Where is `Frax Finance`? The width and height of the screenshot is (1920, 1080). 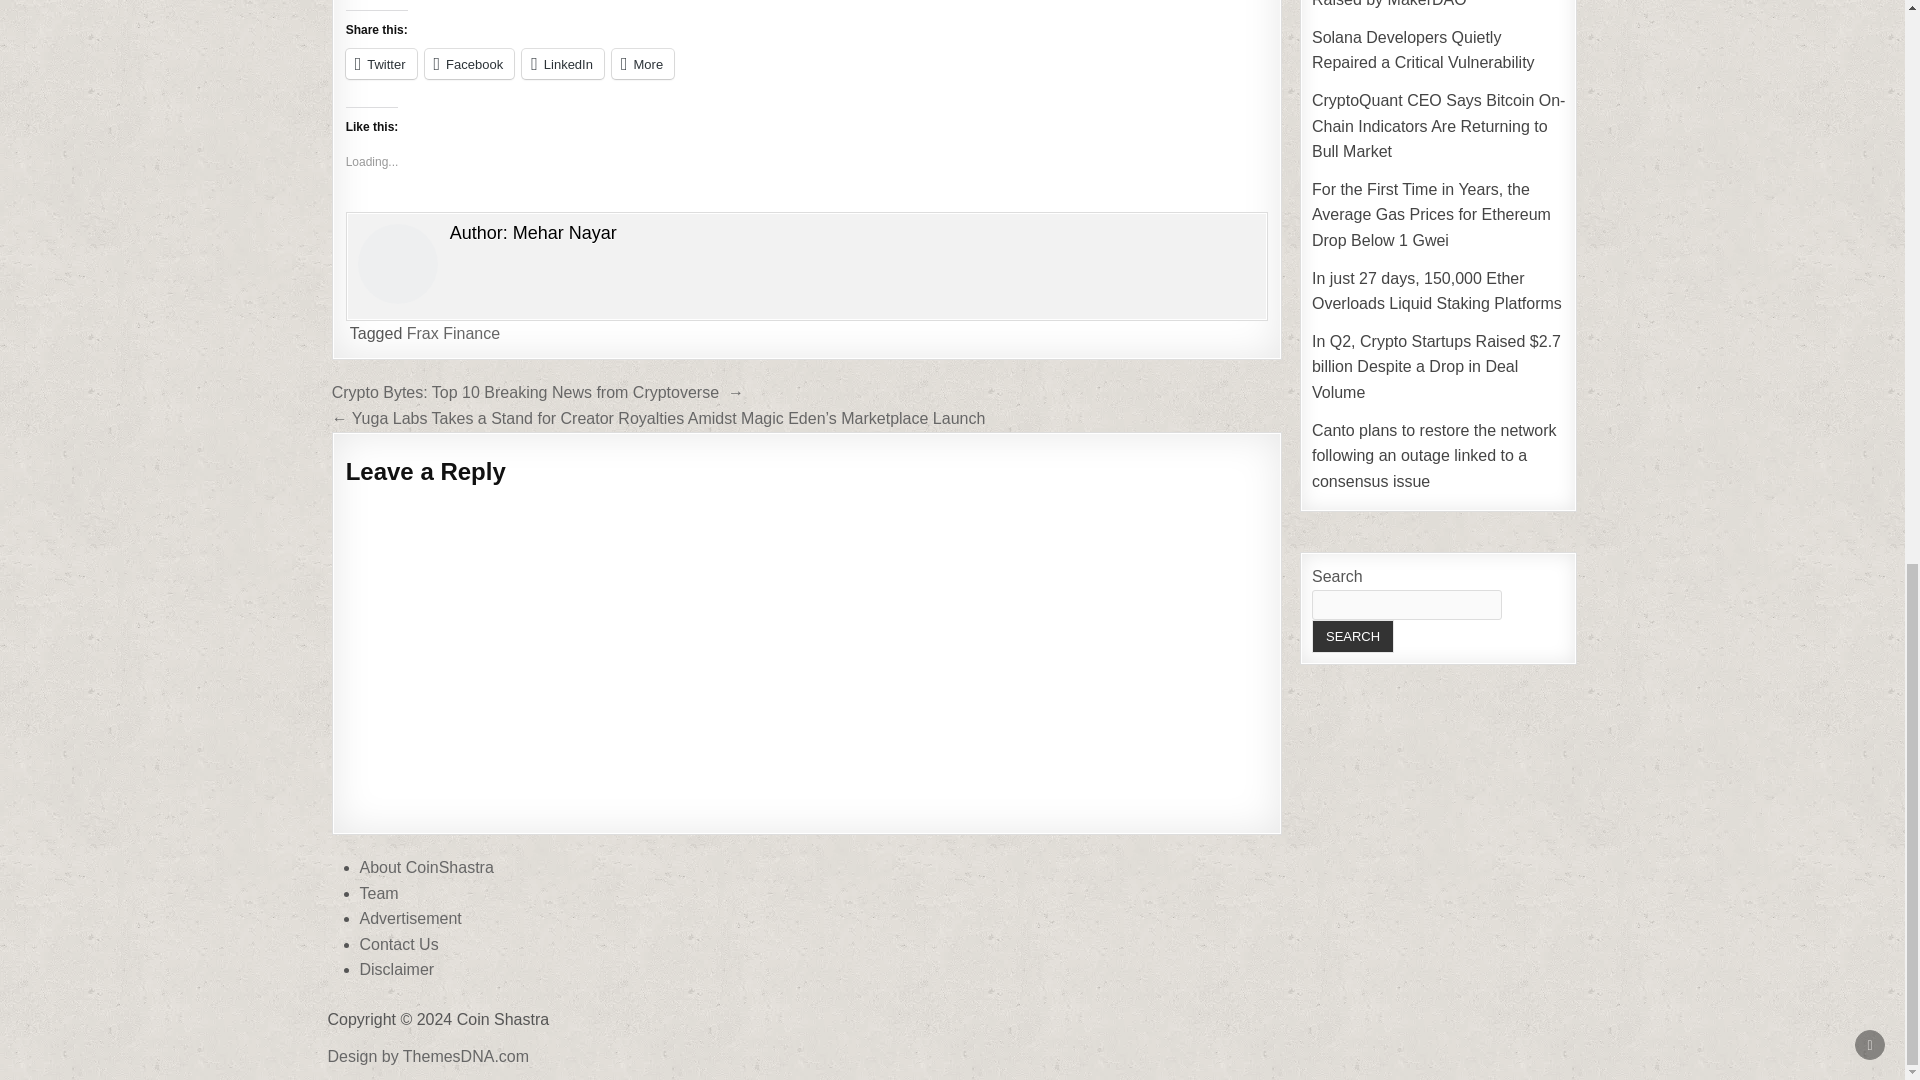 Frax Finance is located at coordinates (453, 334).